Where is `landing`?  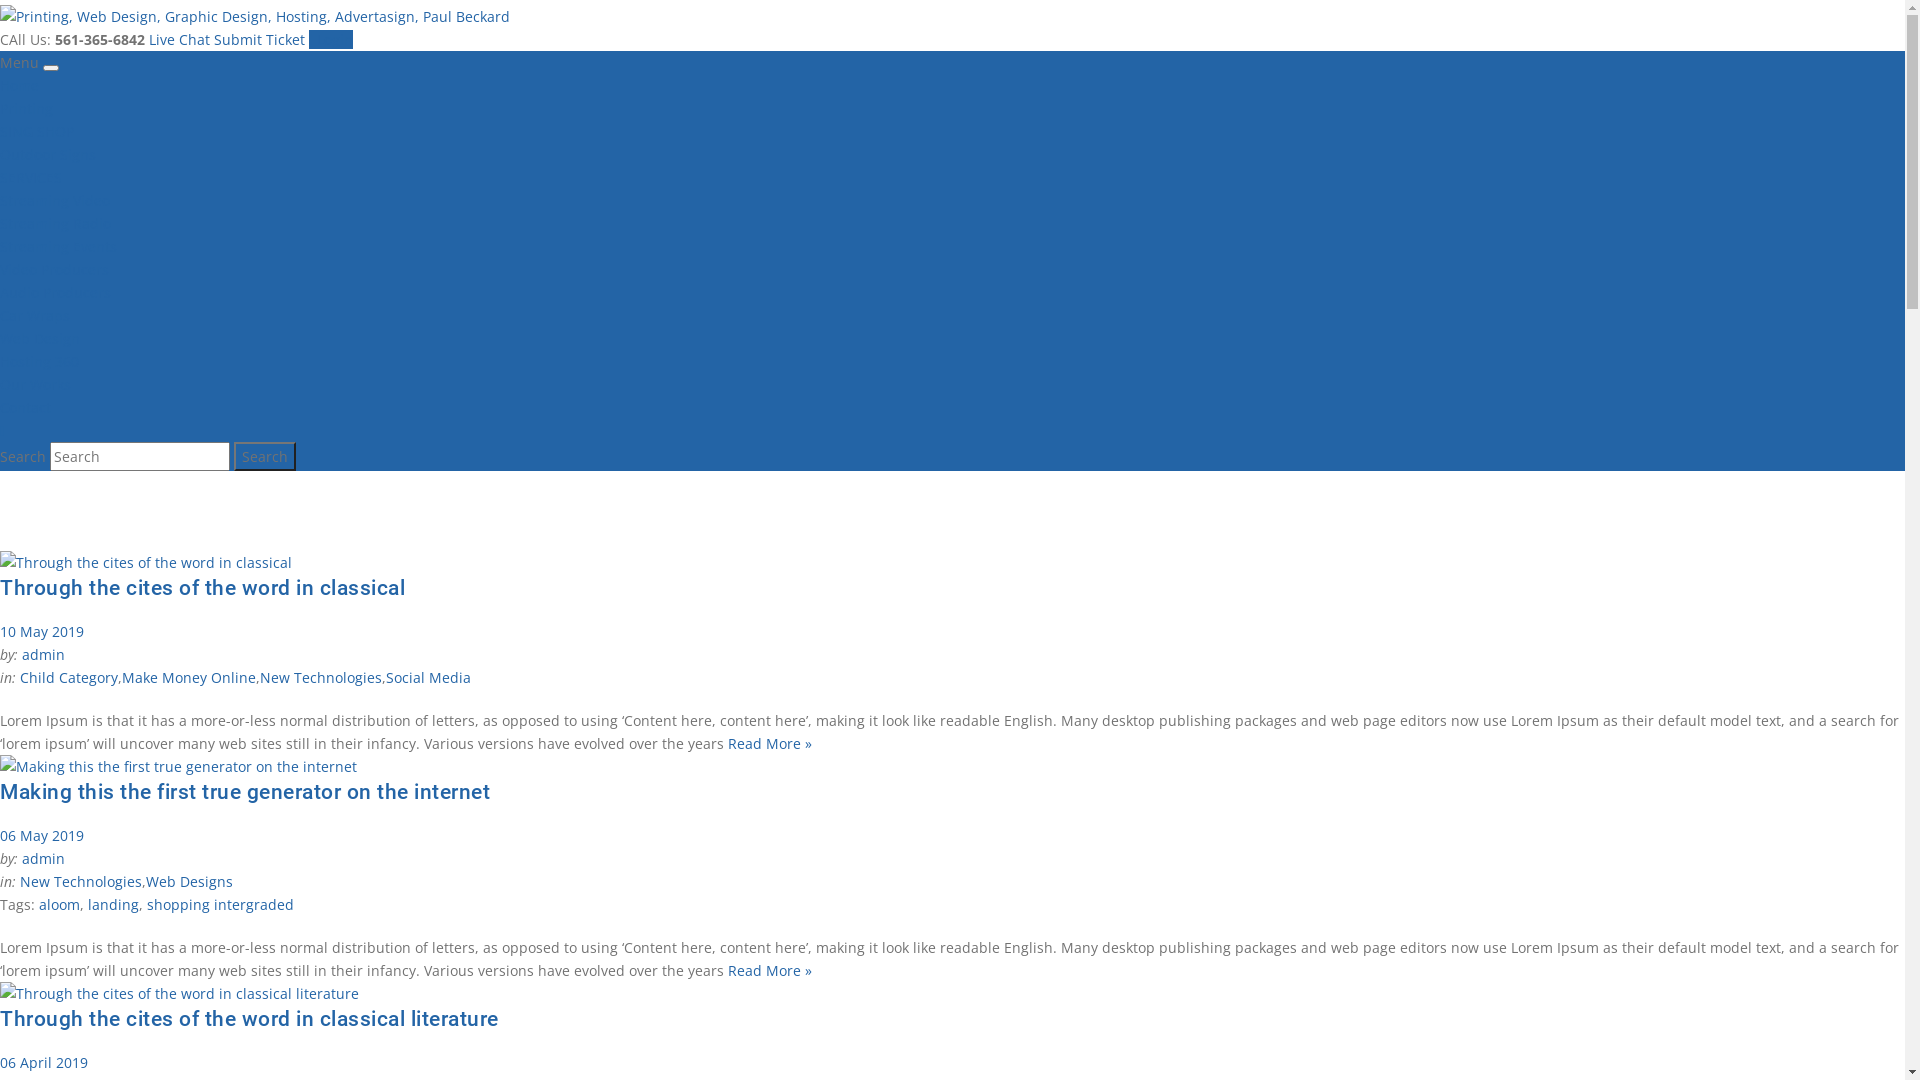
landing is located at coordinates (114, 904).